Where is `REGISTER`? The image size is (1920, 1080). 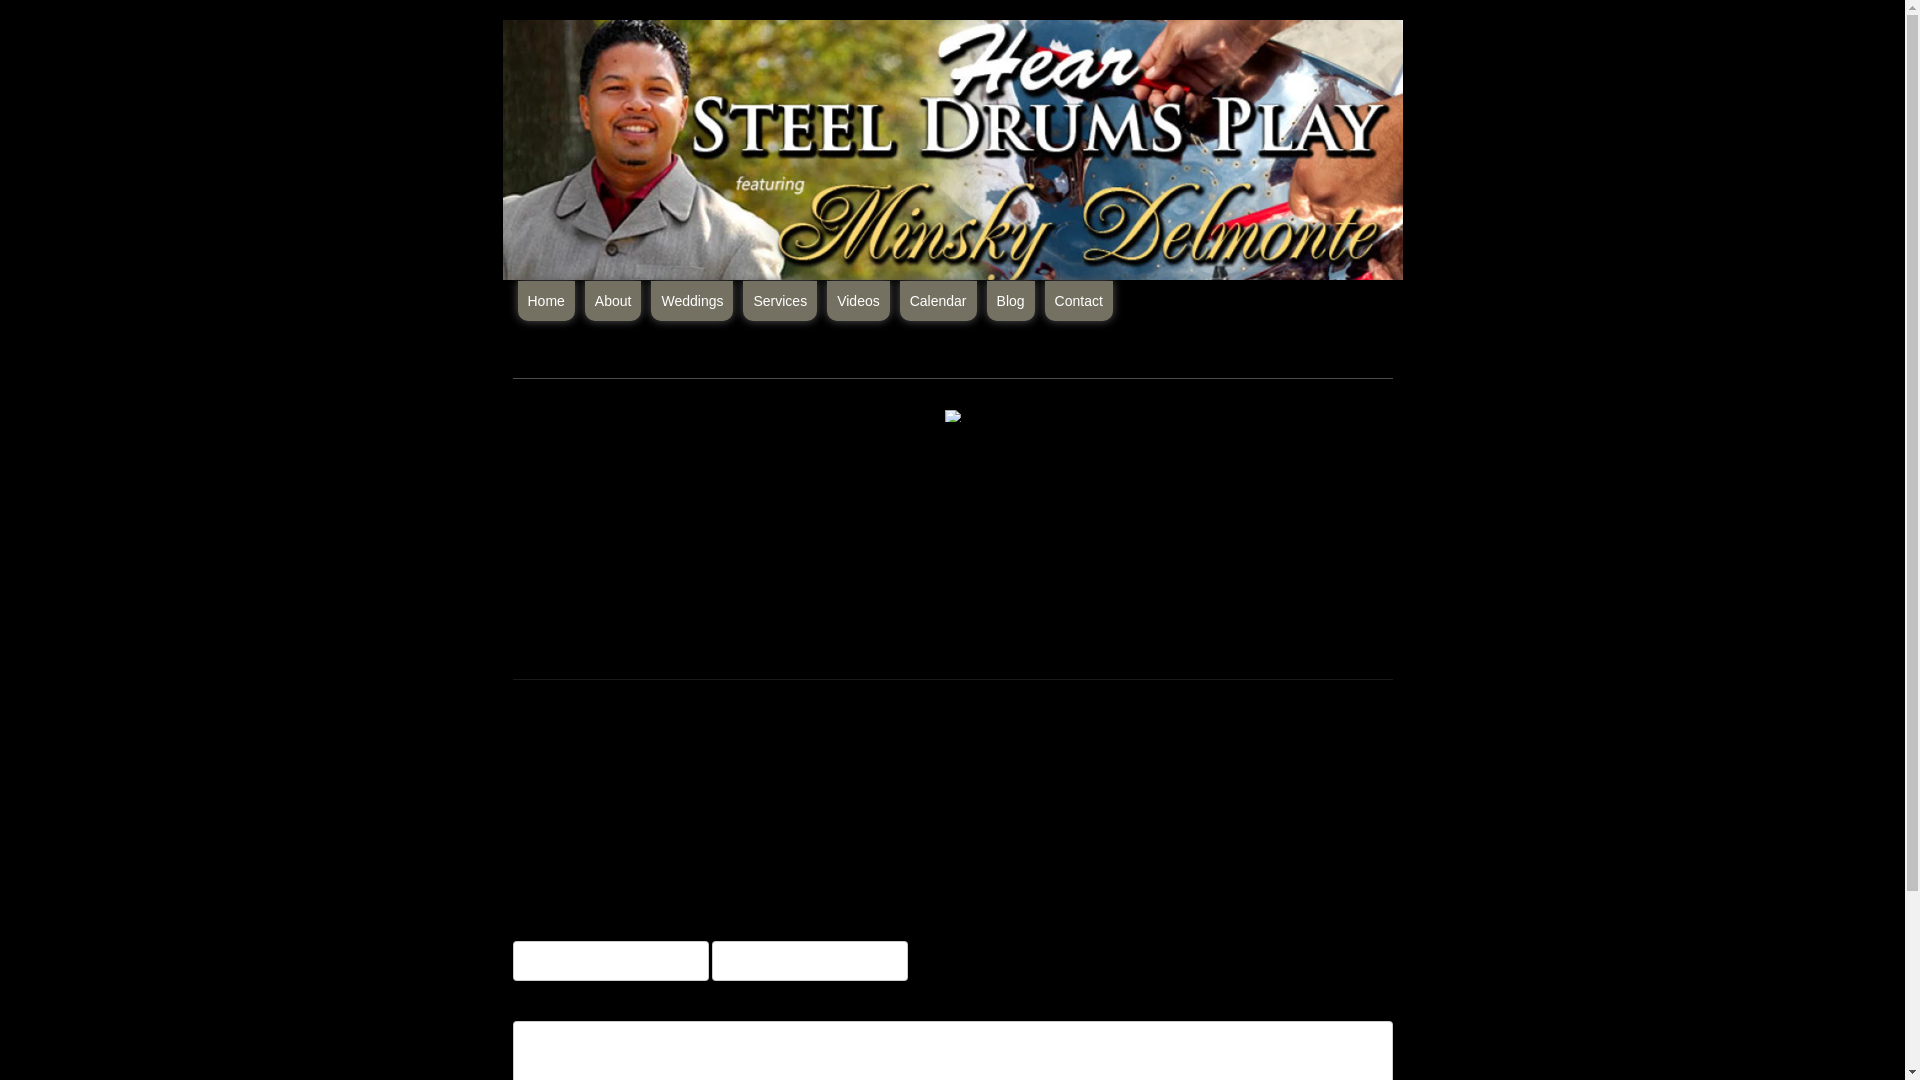
REGISTER is located at coordinates (1211, 884).